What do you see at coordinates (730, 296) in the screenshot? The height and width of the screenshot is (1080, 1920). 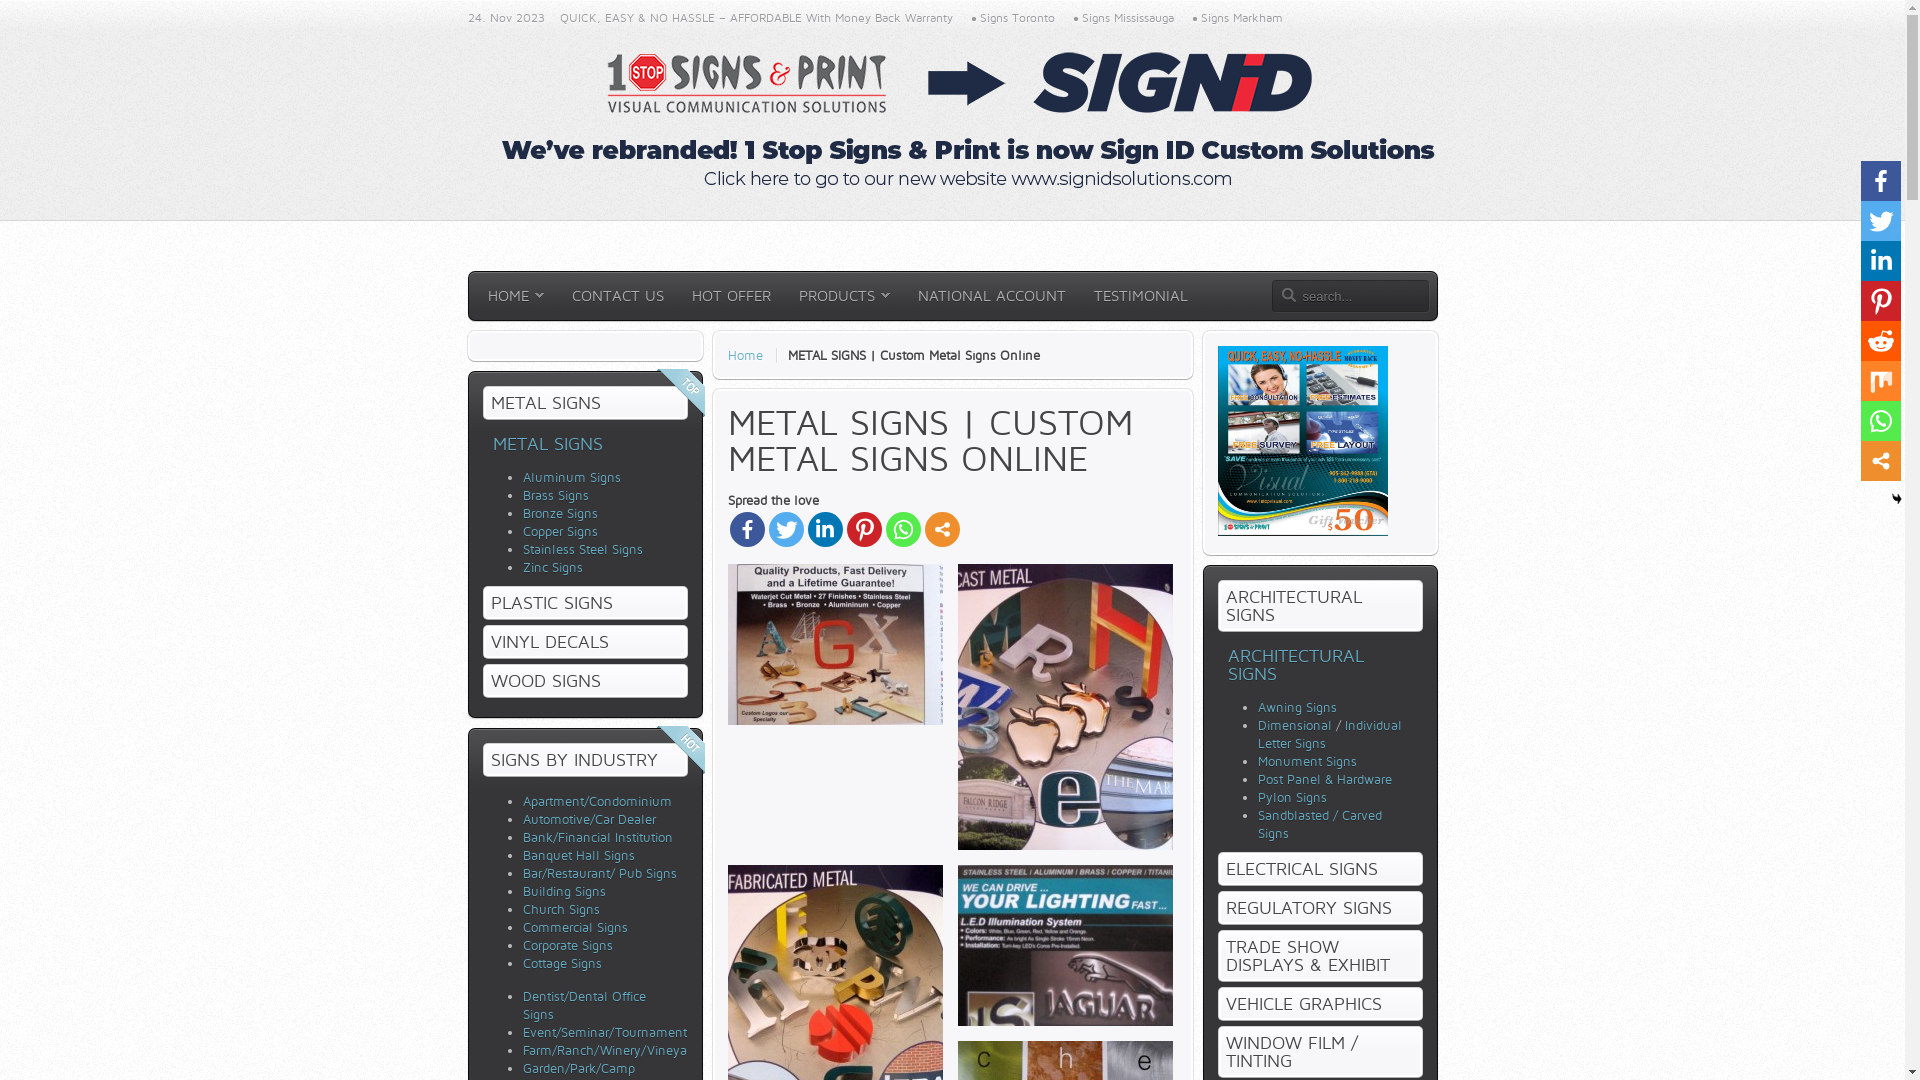 I see `HOT OFFER` at bounding box center [730, 296].